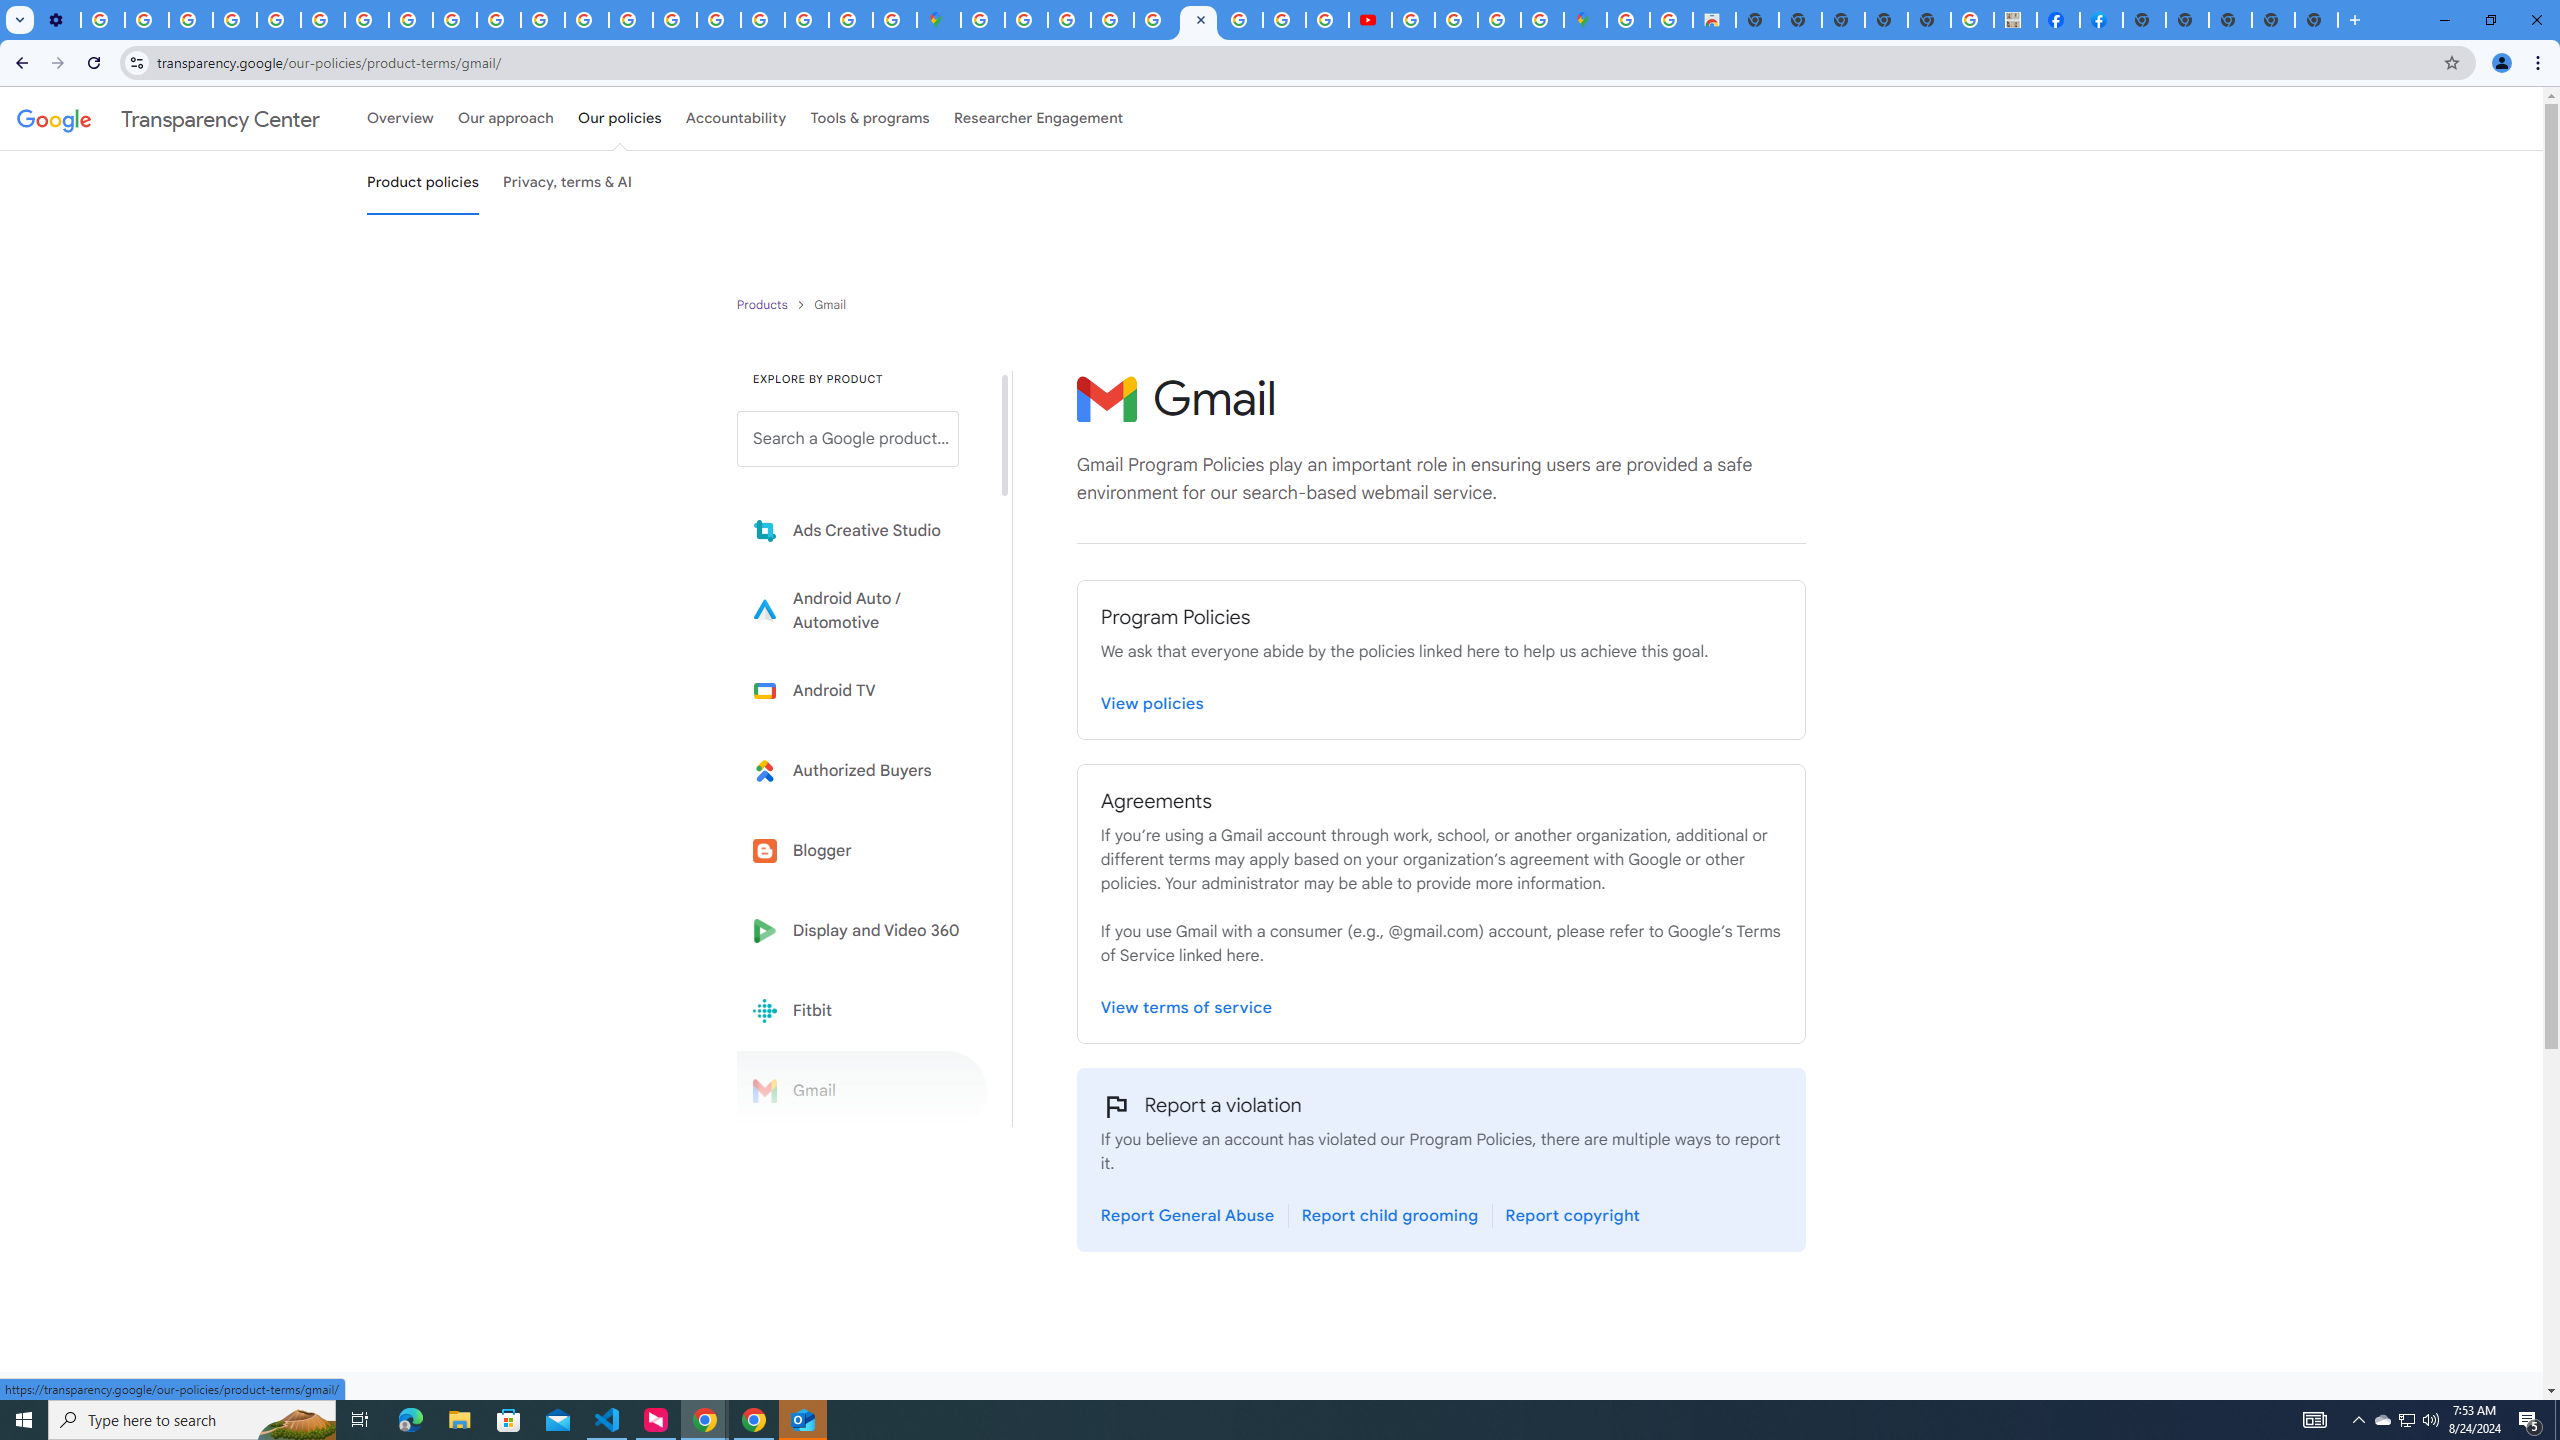 The height and width of the screenshot is (1440, 2560). I want to click on Address and search bar, so click(1294, 62).